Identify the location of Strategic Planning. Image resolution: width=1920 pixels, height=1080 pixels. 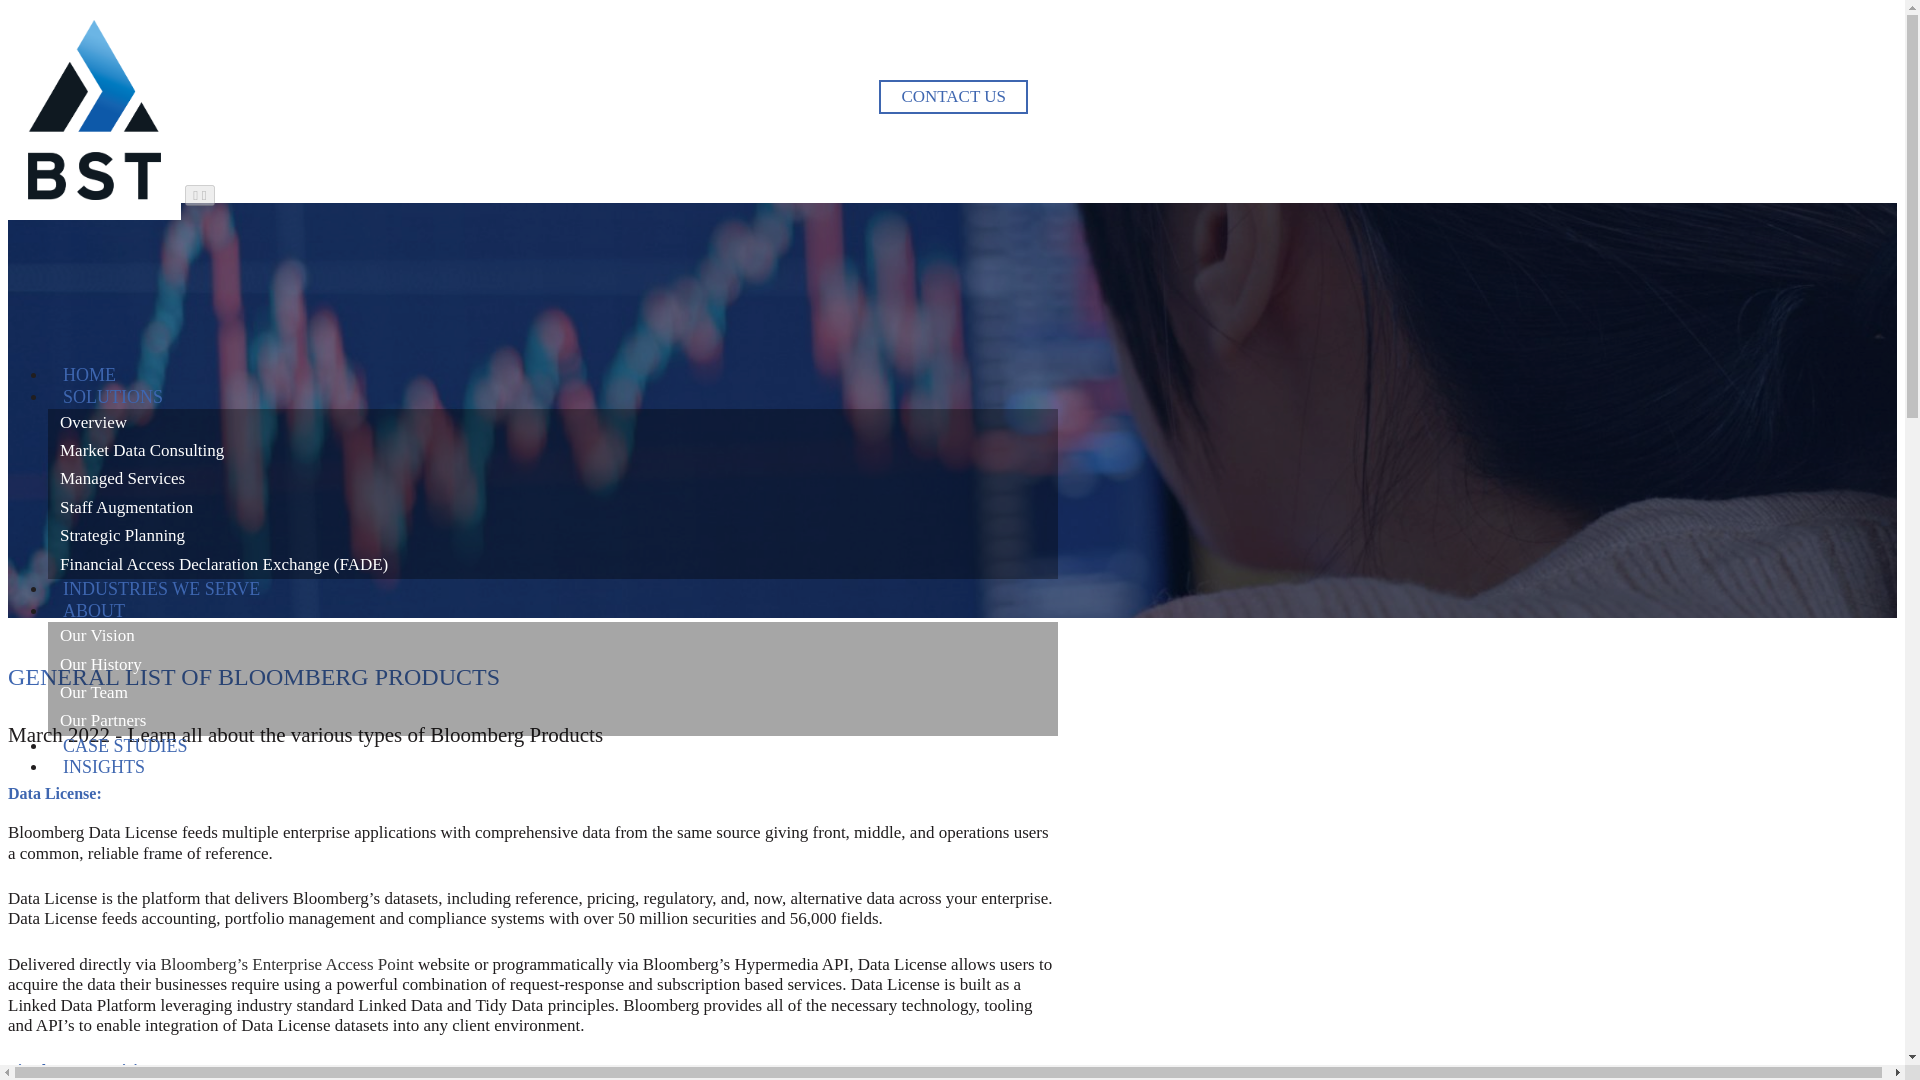
(552, 535).